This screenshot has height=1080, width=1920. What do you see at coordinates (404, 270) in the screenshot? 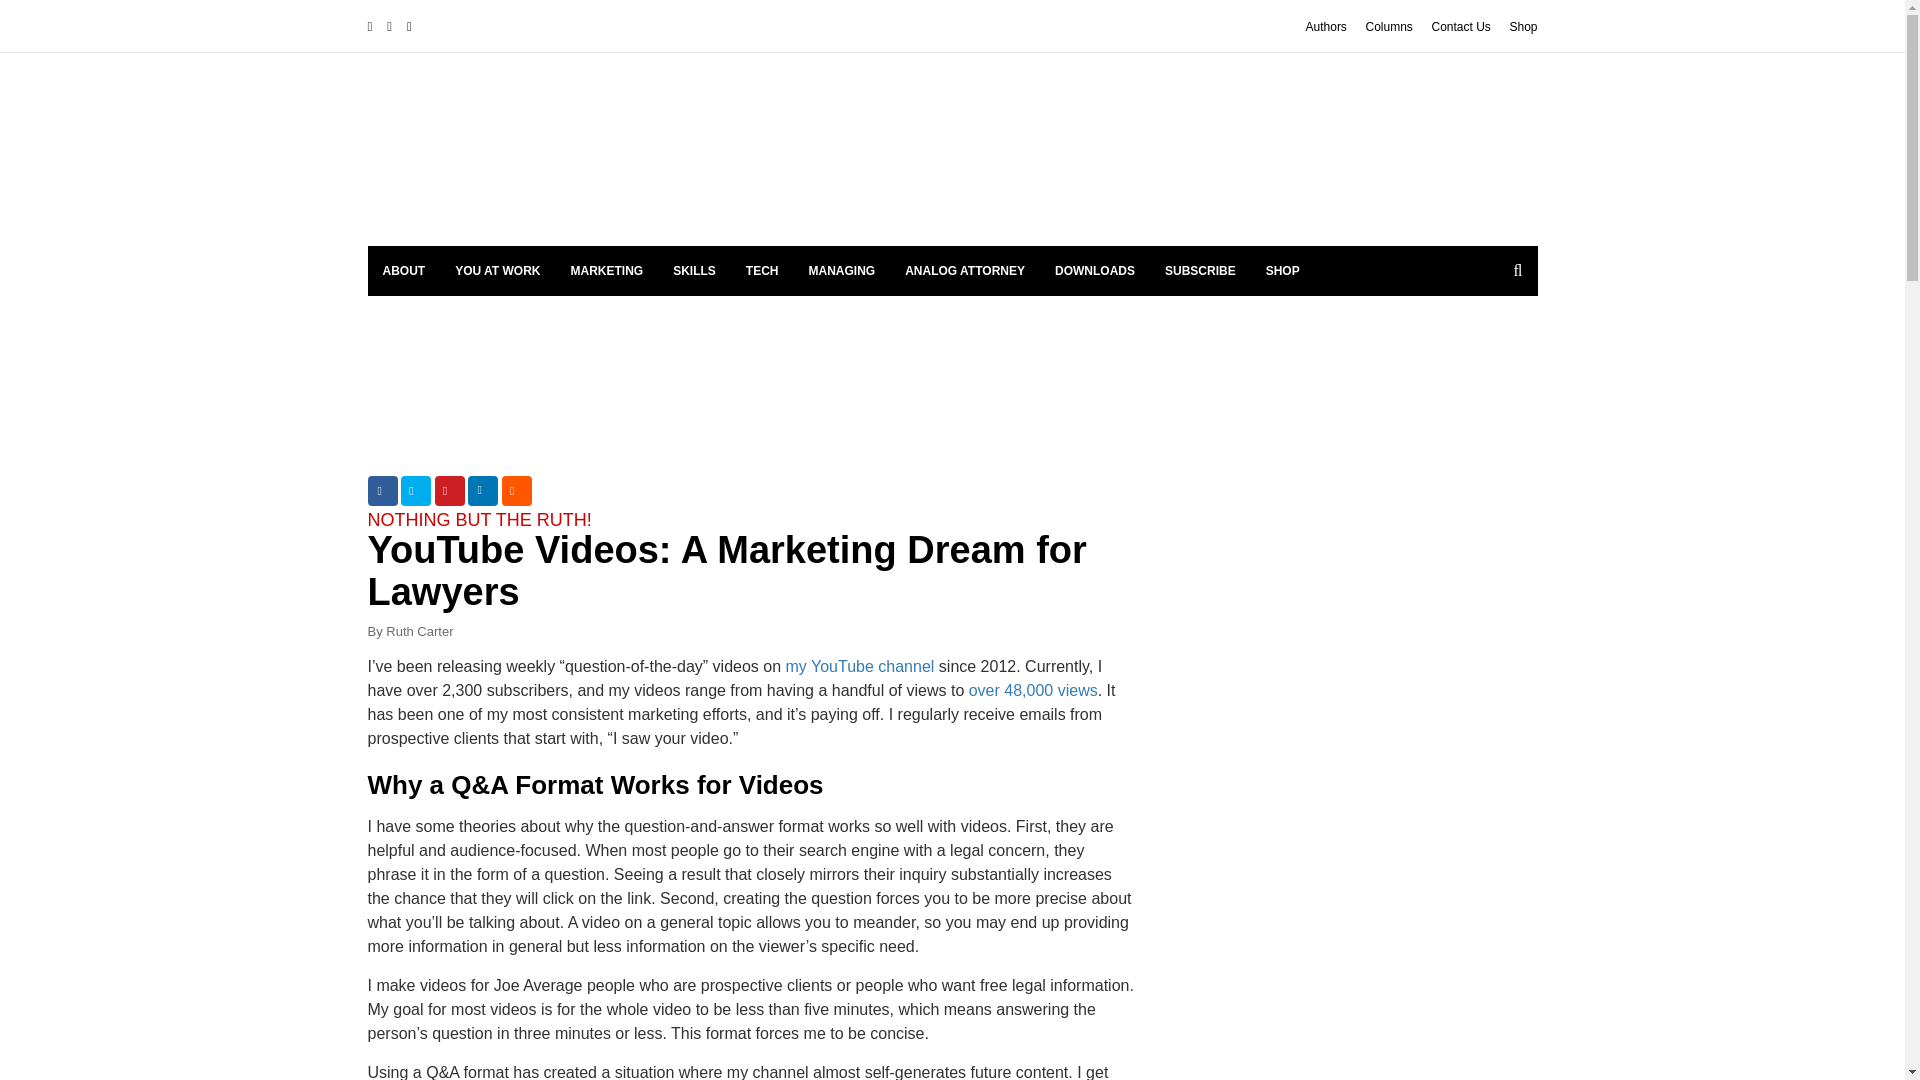
I see `About` at bounding box center [404, 270].